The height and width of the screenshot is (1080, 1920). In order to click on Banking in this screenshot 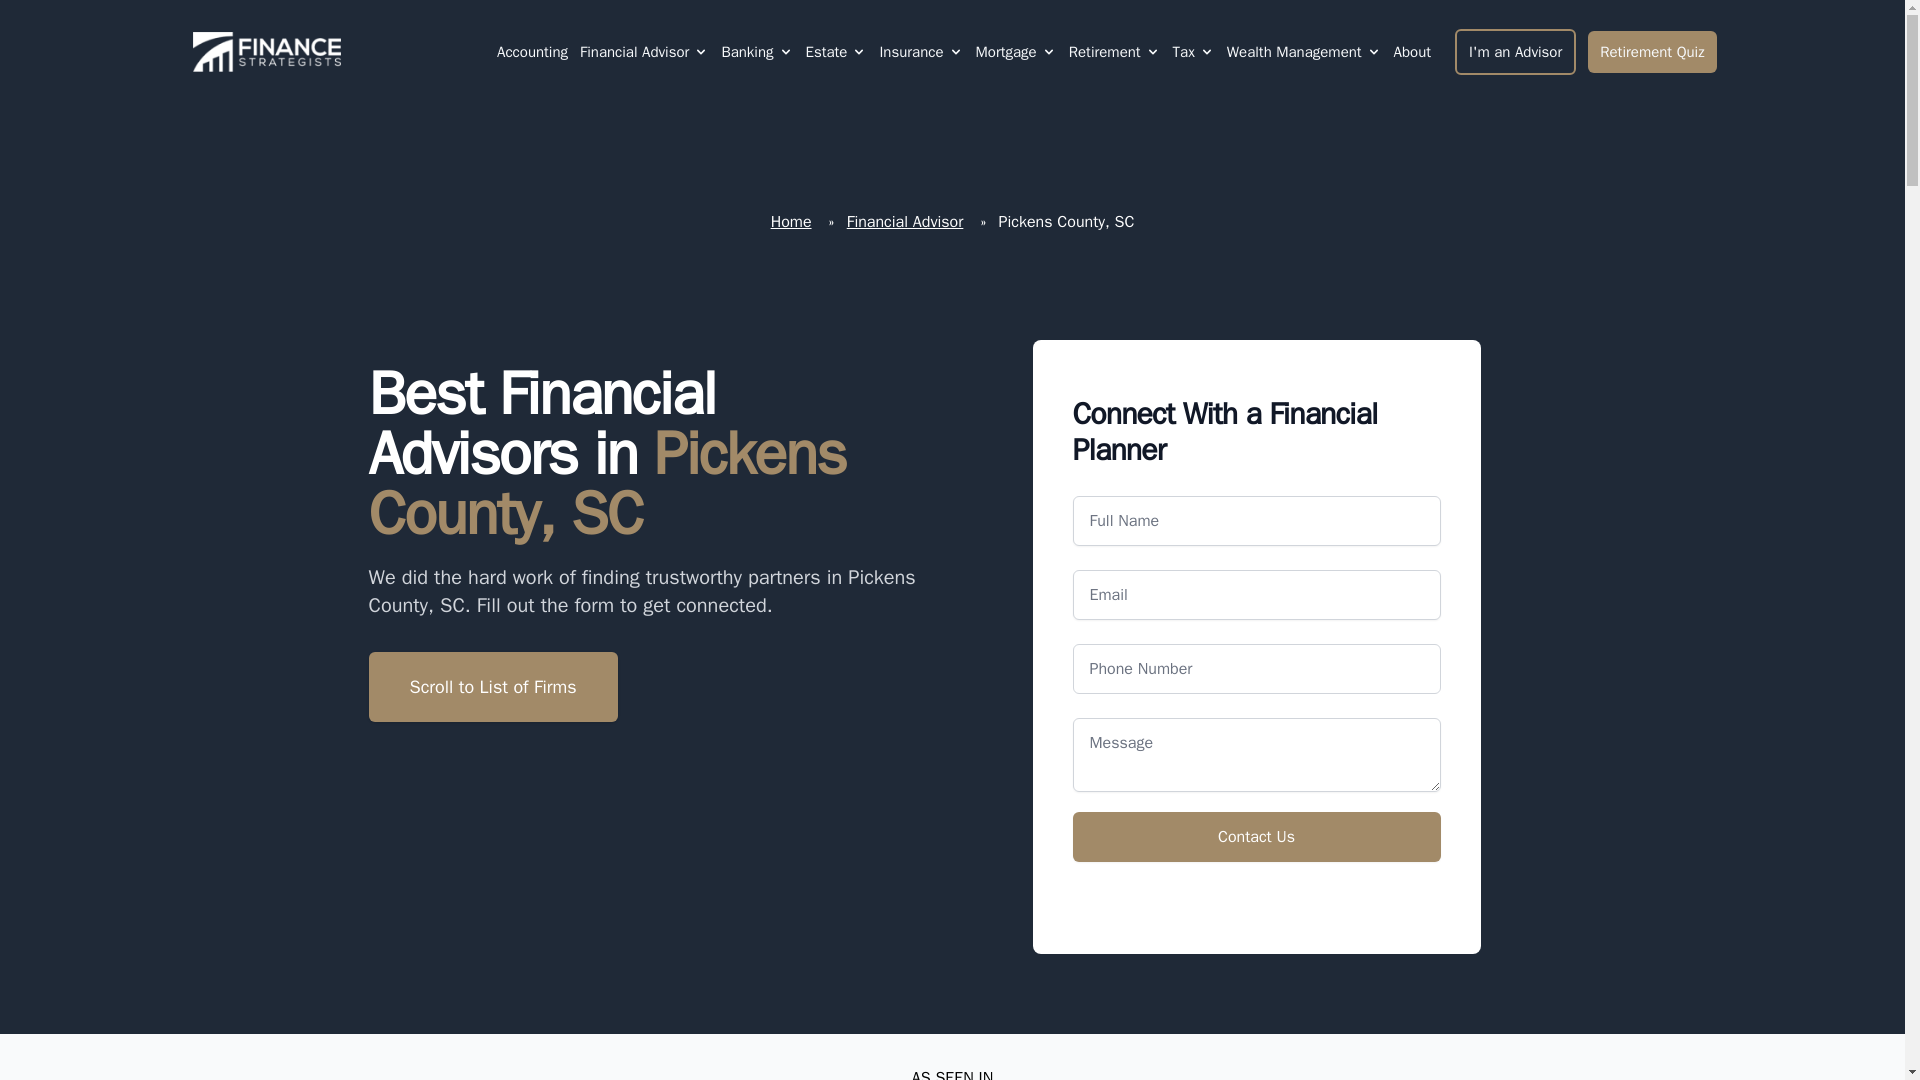, I will do `click(756, 52)`.